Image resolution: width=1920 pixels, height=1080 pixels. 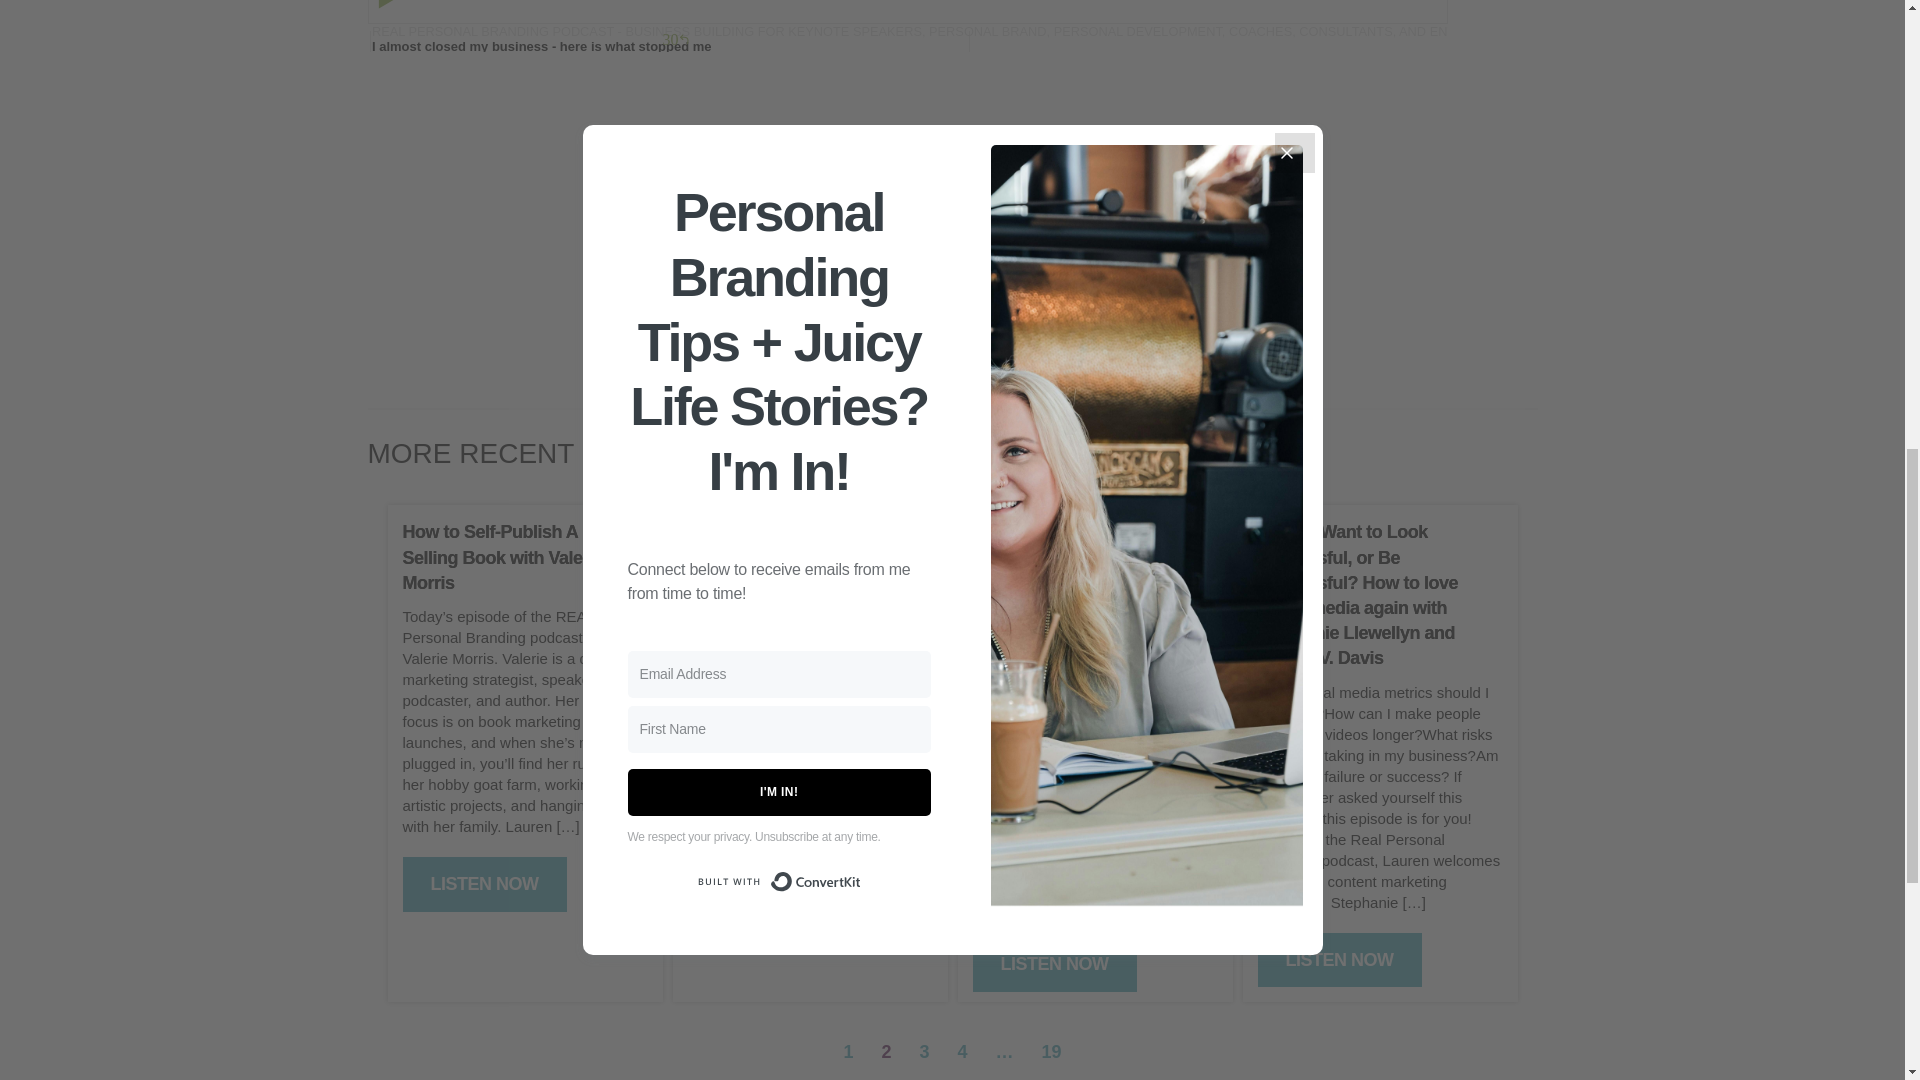 What do you see at coordinates (1054, 964) in the screenshot?
I see `LISTEN NOW` at bounding box center [1054, 964].